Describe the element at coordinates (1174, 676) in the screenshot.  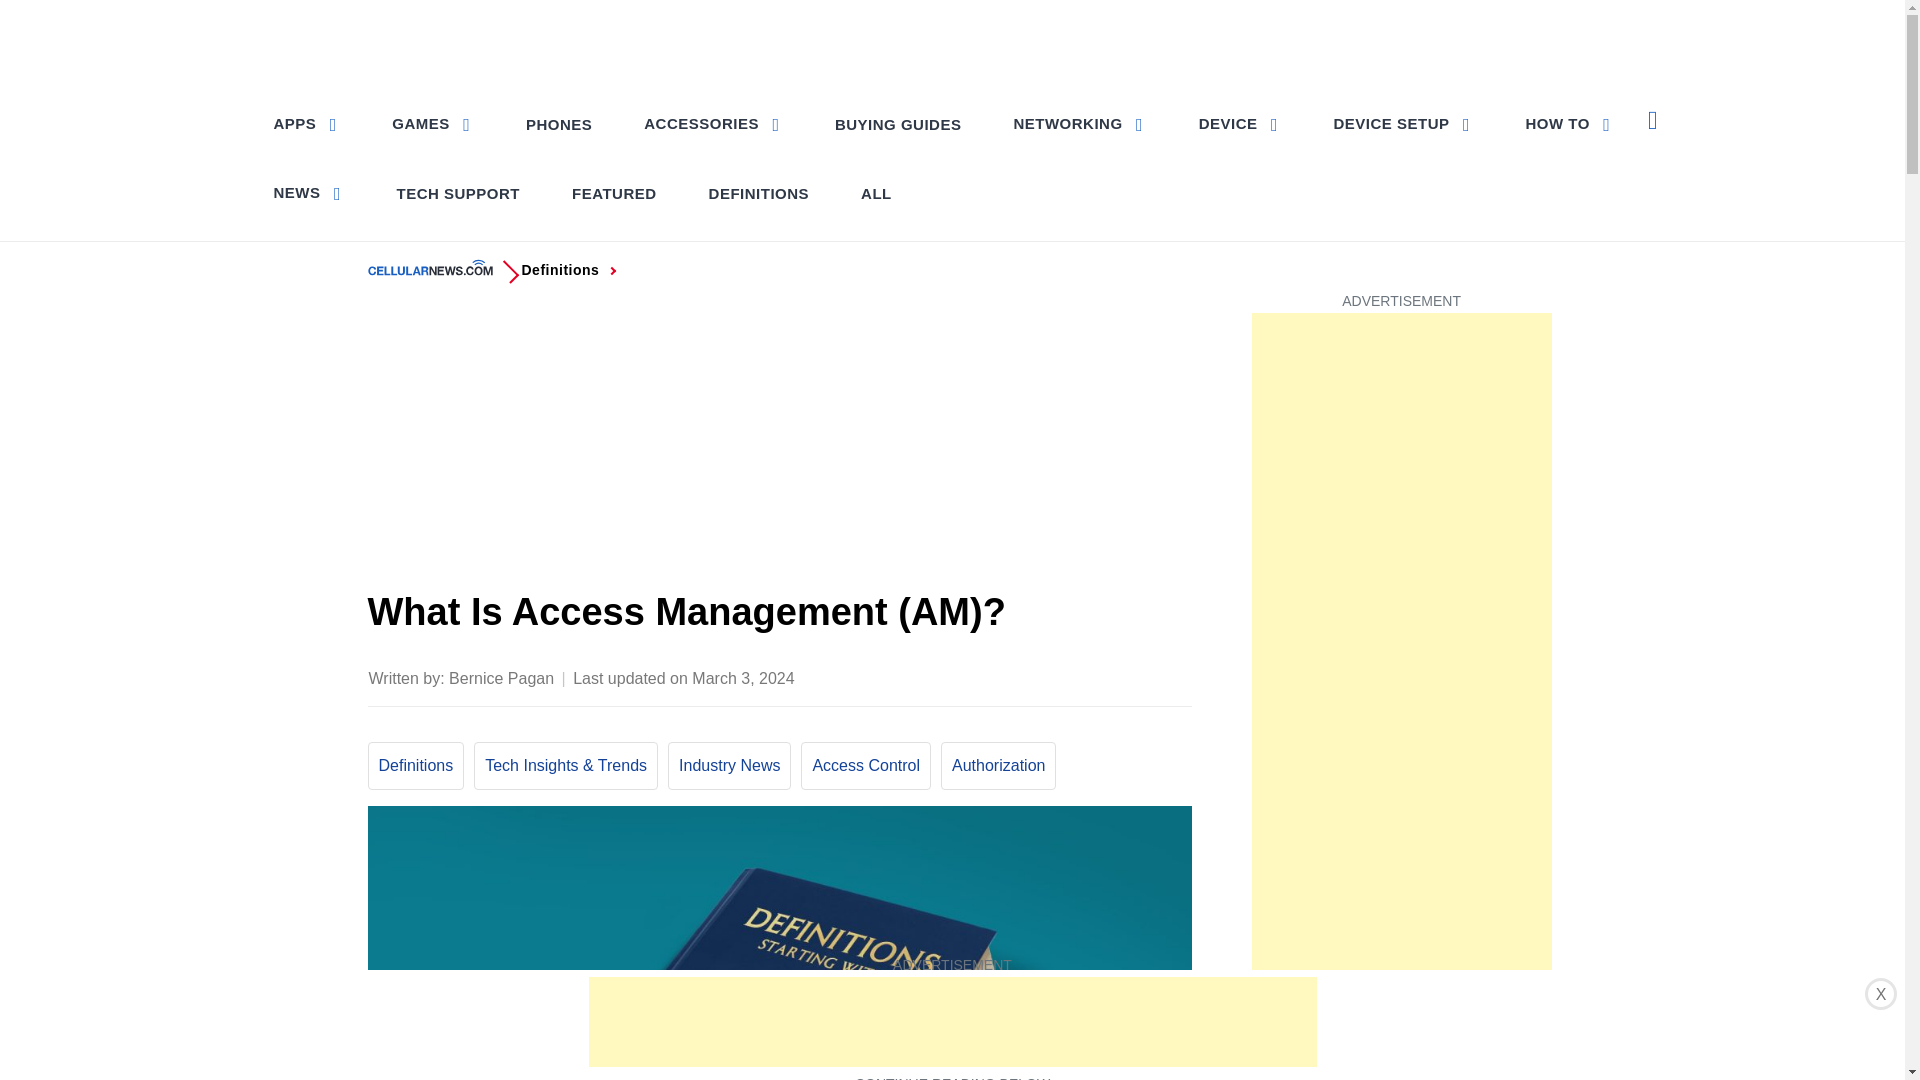
I see `Mail the Link` at that location.